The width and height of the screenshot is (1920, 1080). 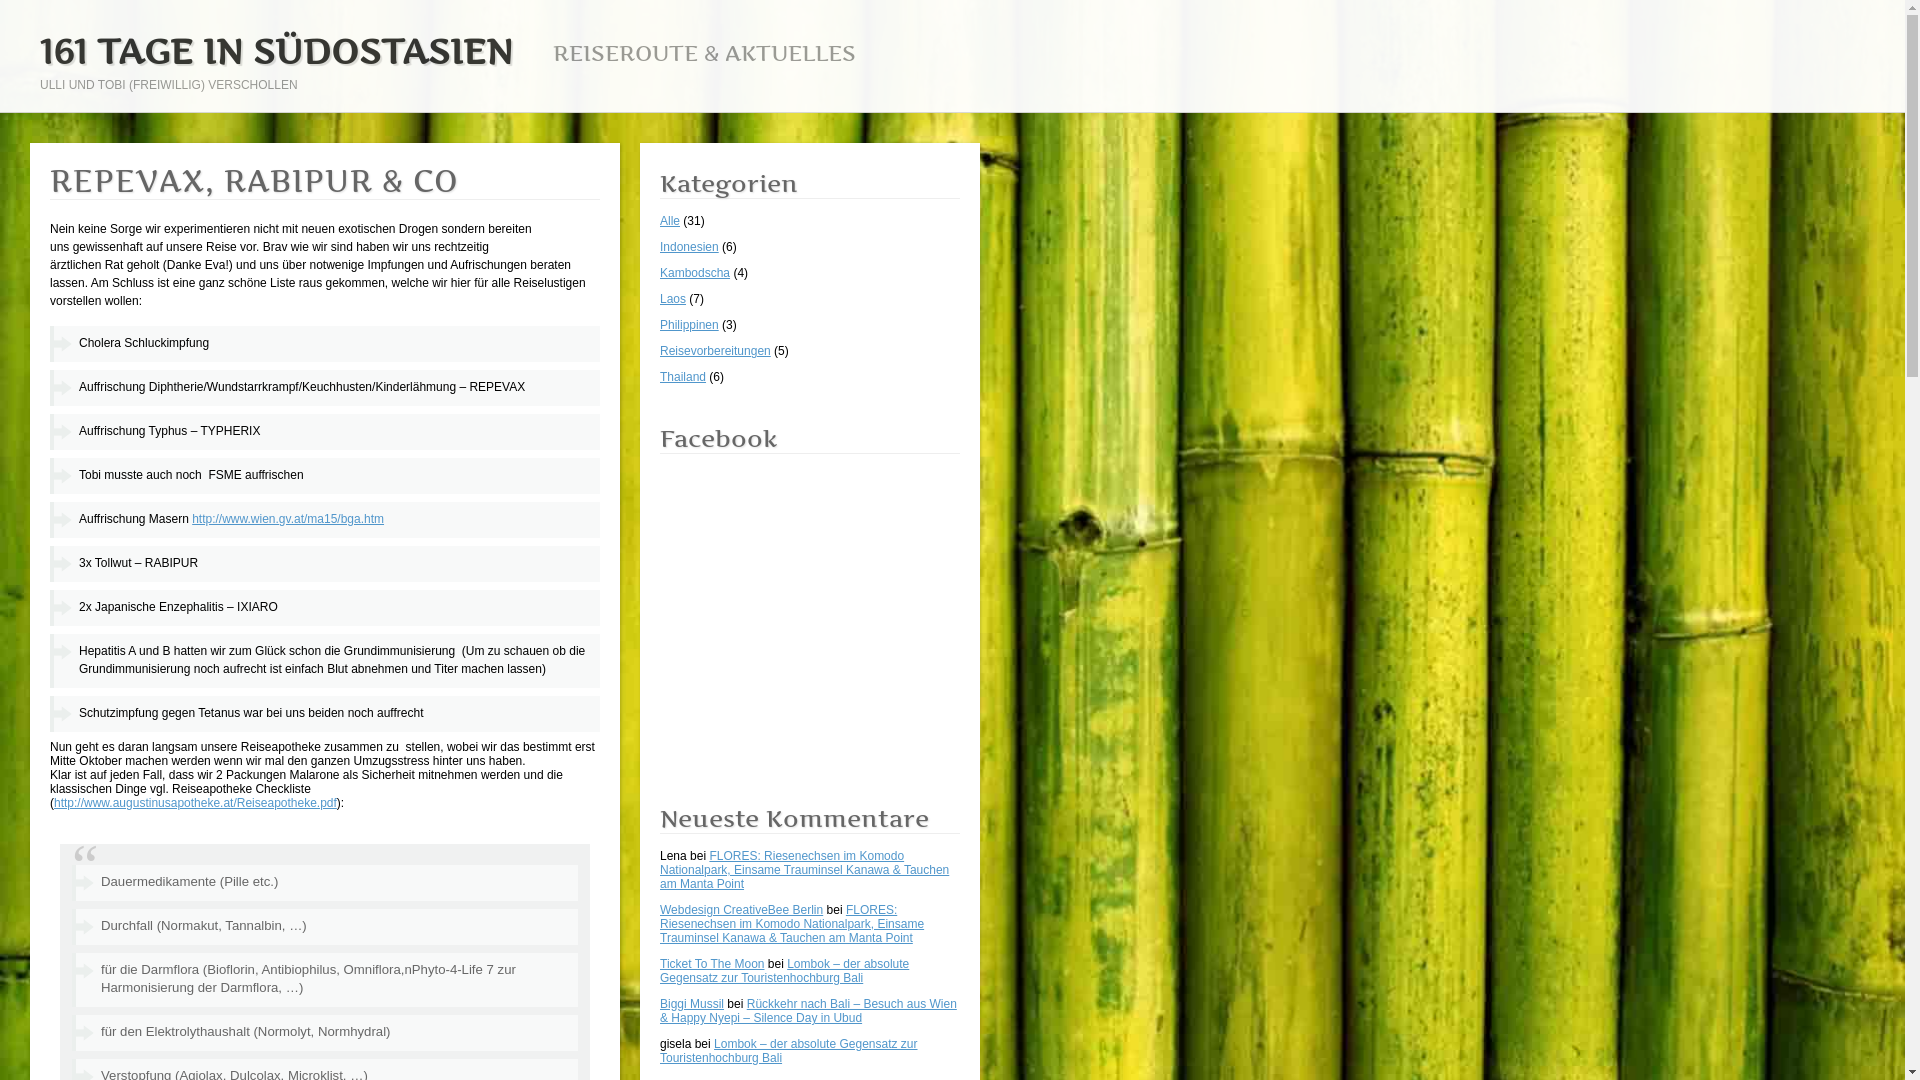 What do you see at coordinates (683, 377) in the screenshot?
I see `Thailand` at bounding box center [683, 377].